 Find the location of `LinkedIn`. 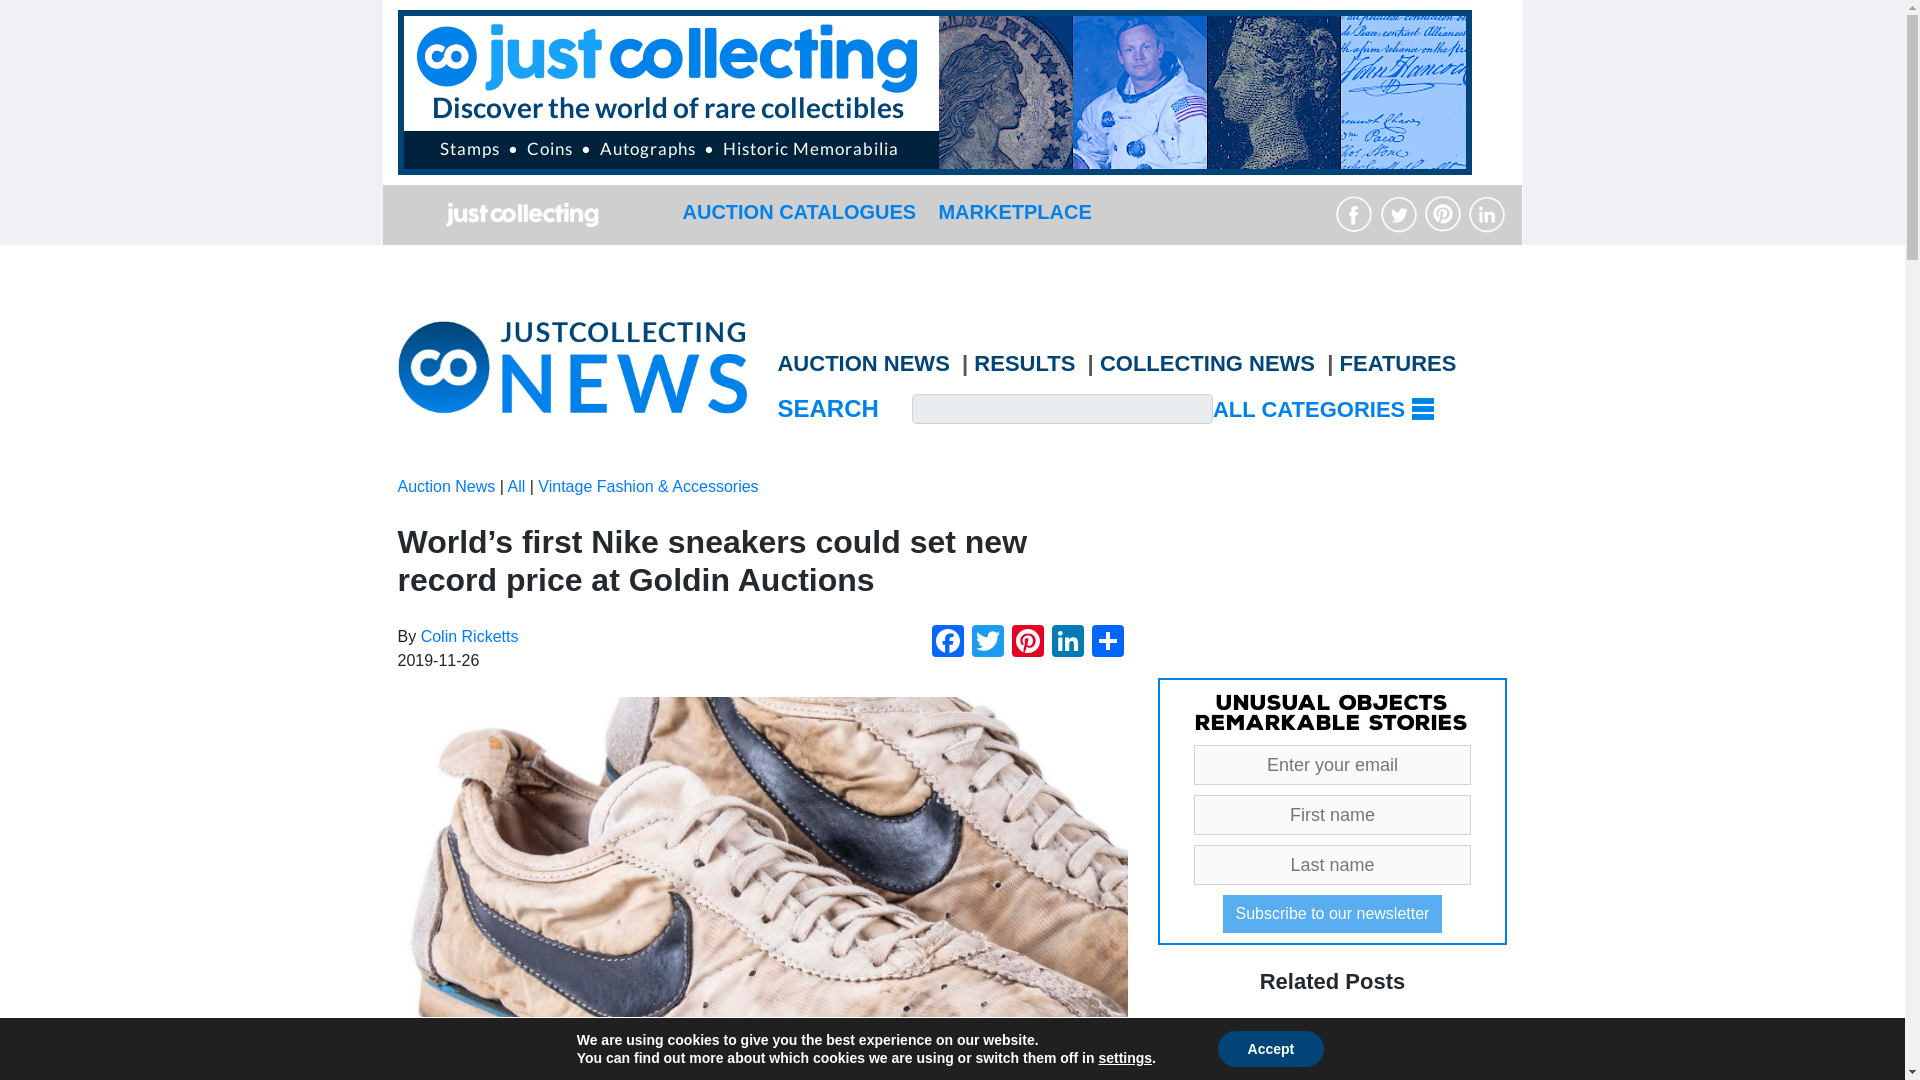

LinkedIn is located at coordinates (1068, 644).